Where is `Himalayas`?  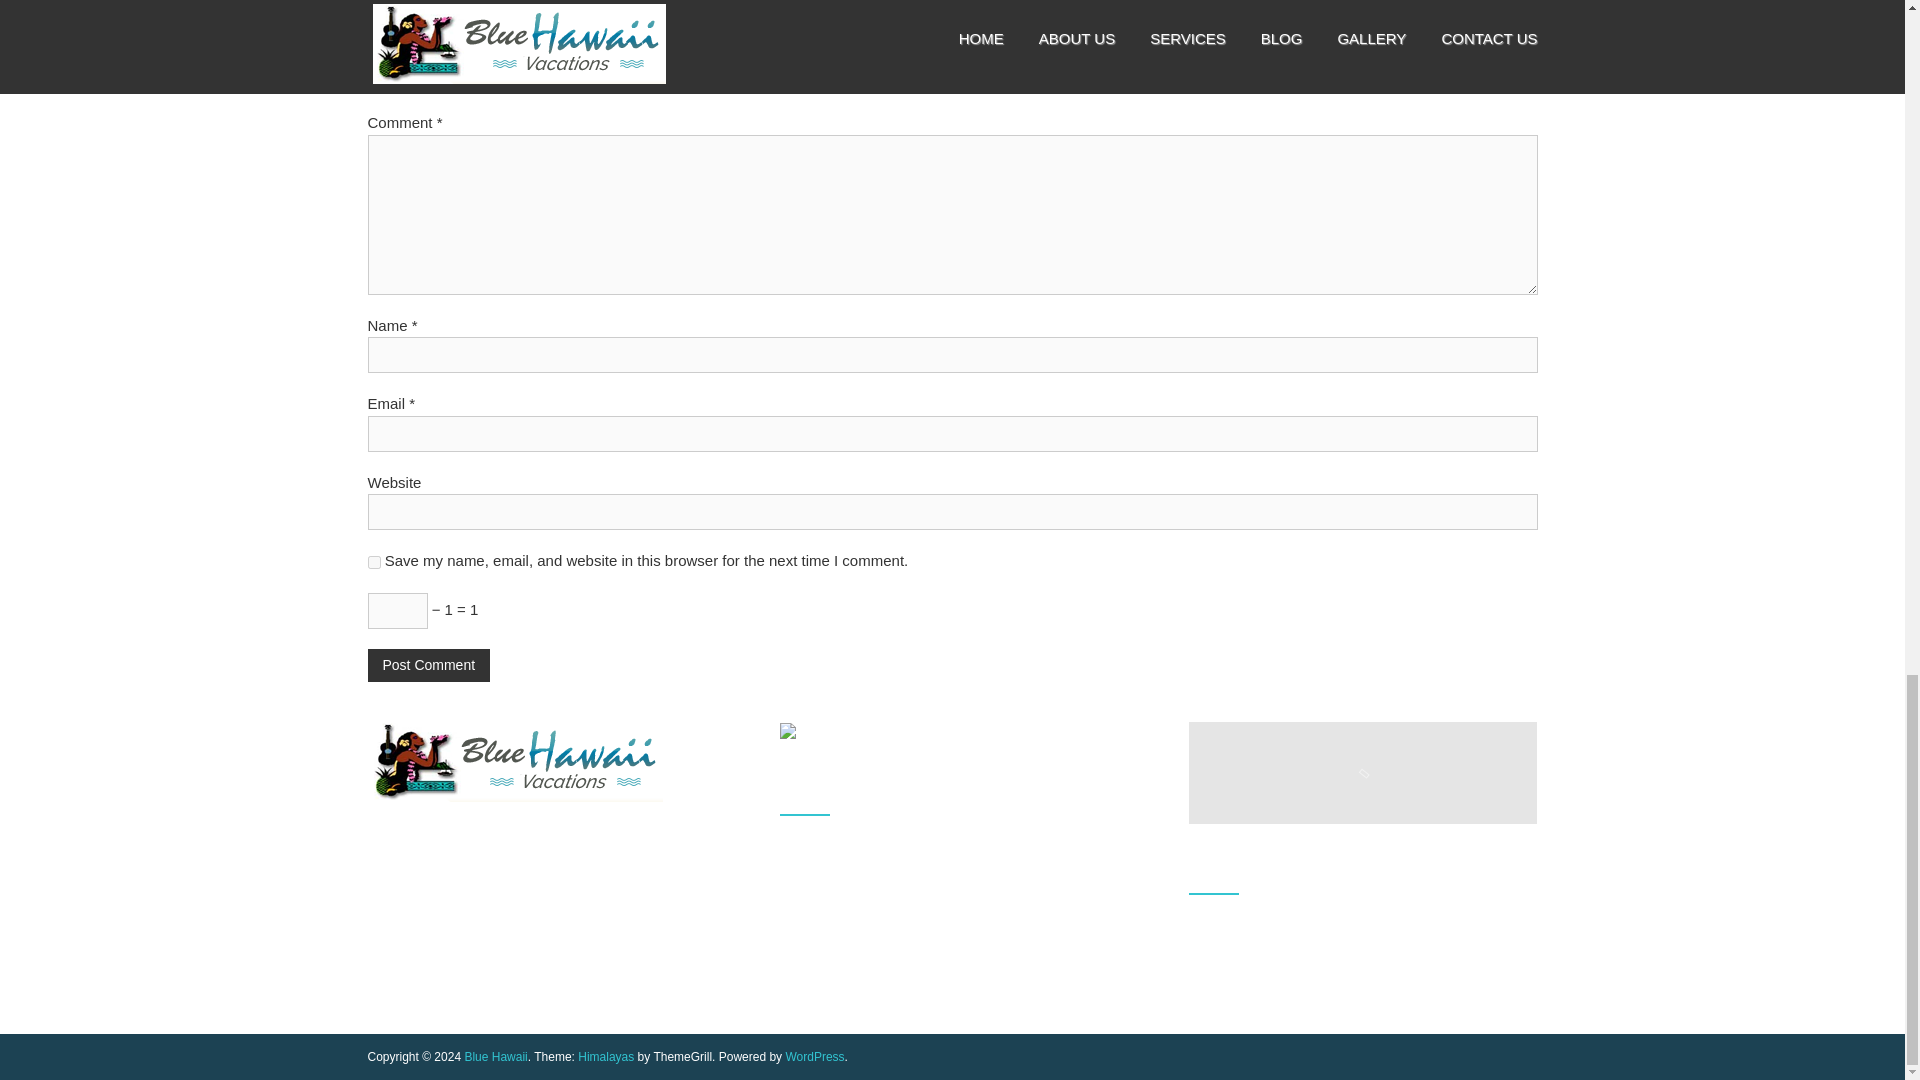 Himalayas is located at coordinates (605, 1056).